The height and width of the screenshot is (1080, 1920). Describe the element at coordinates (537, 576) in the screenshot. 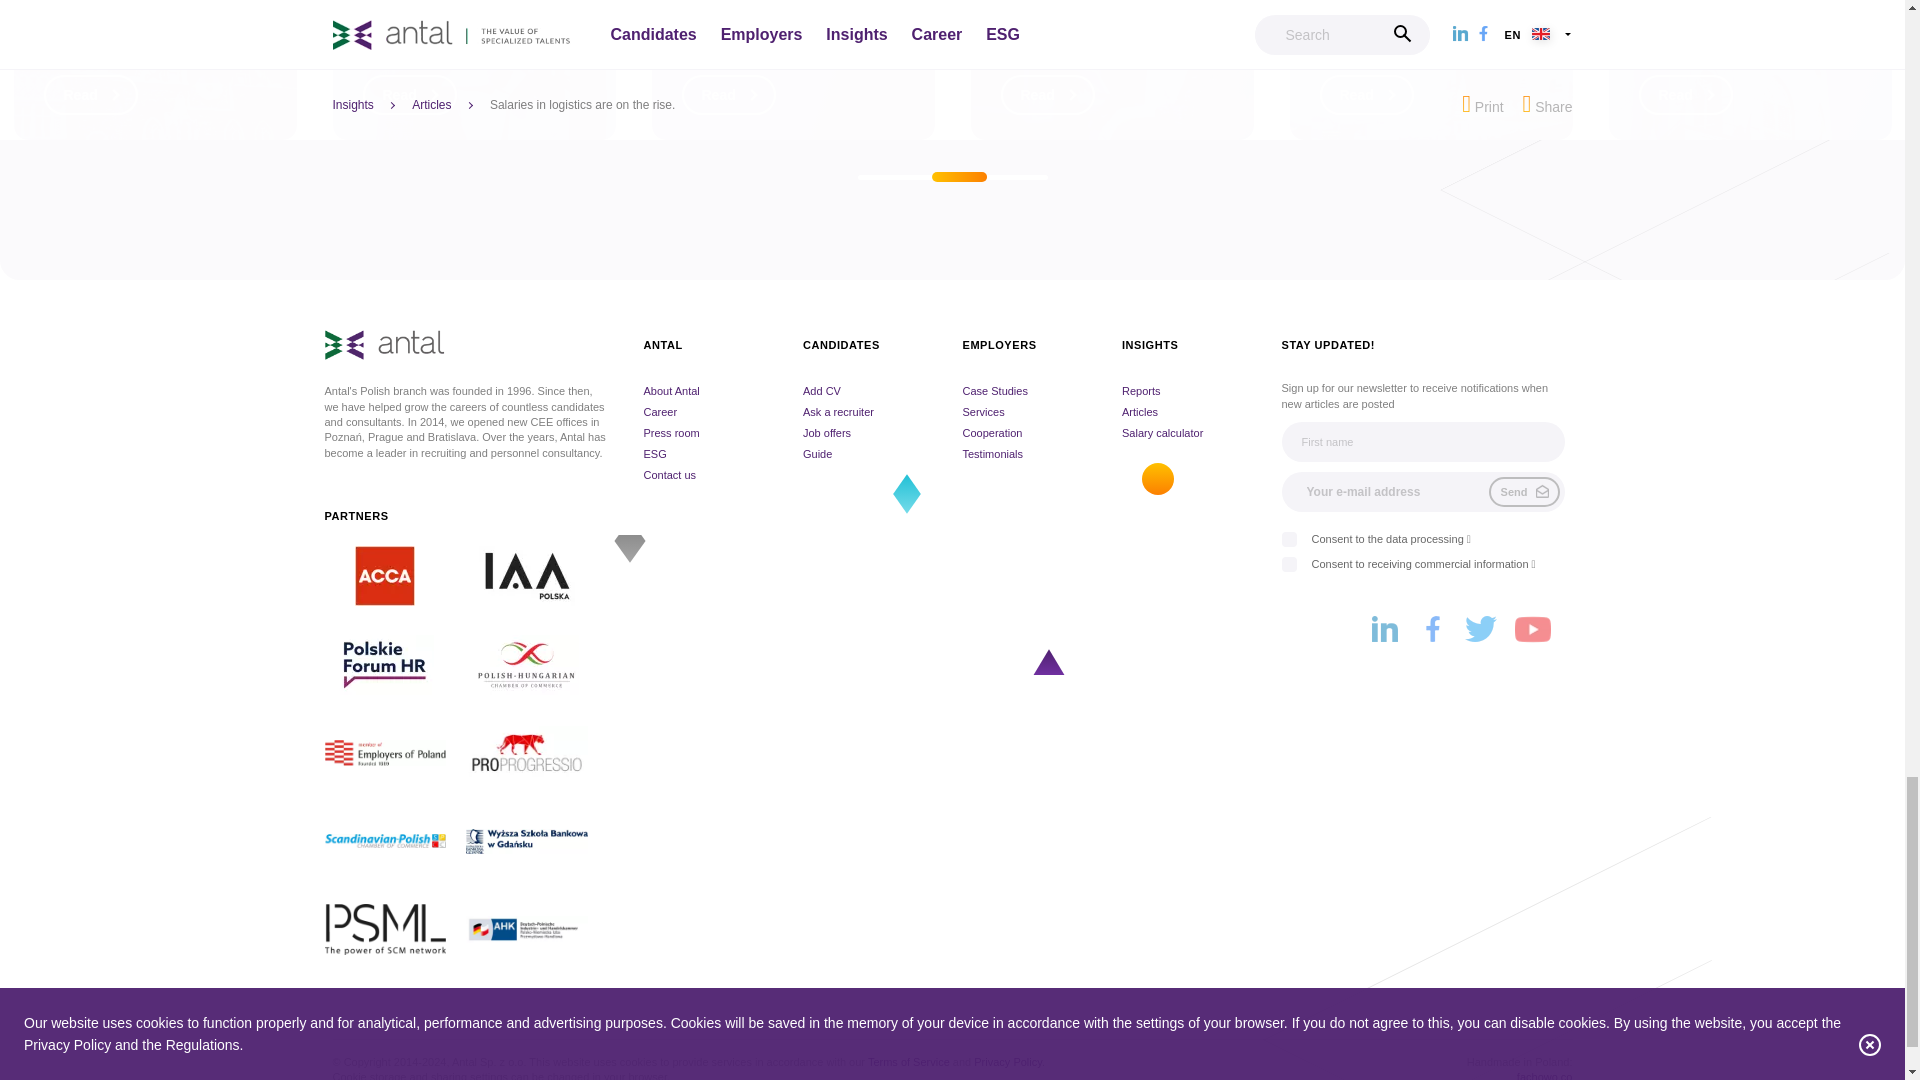

I see `IAA Poland International Advertising Association` at that location.